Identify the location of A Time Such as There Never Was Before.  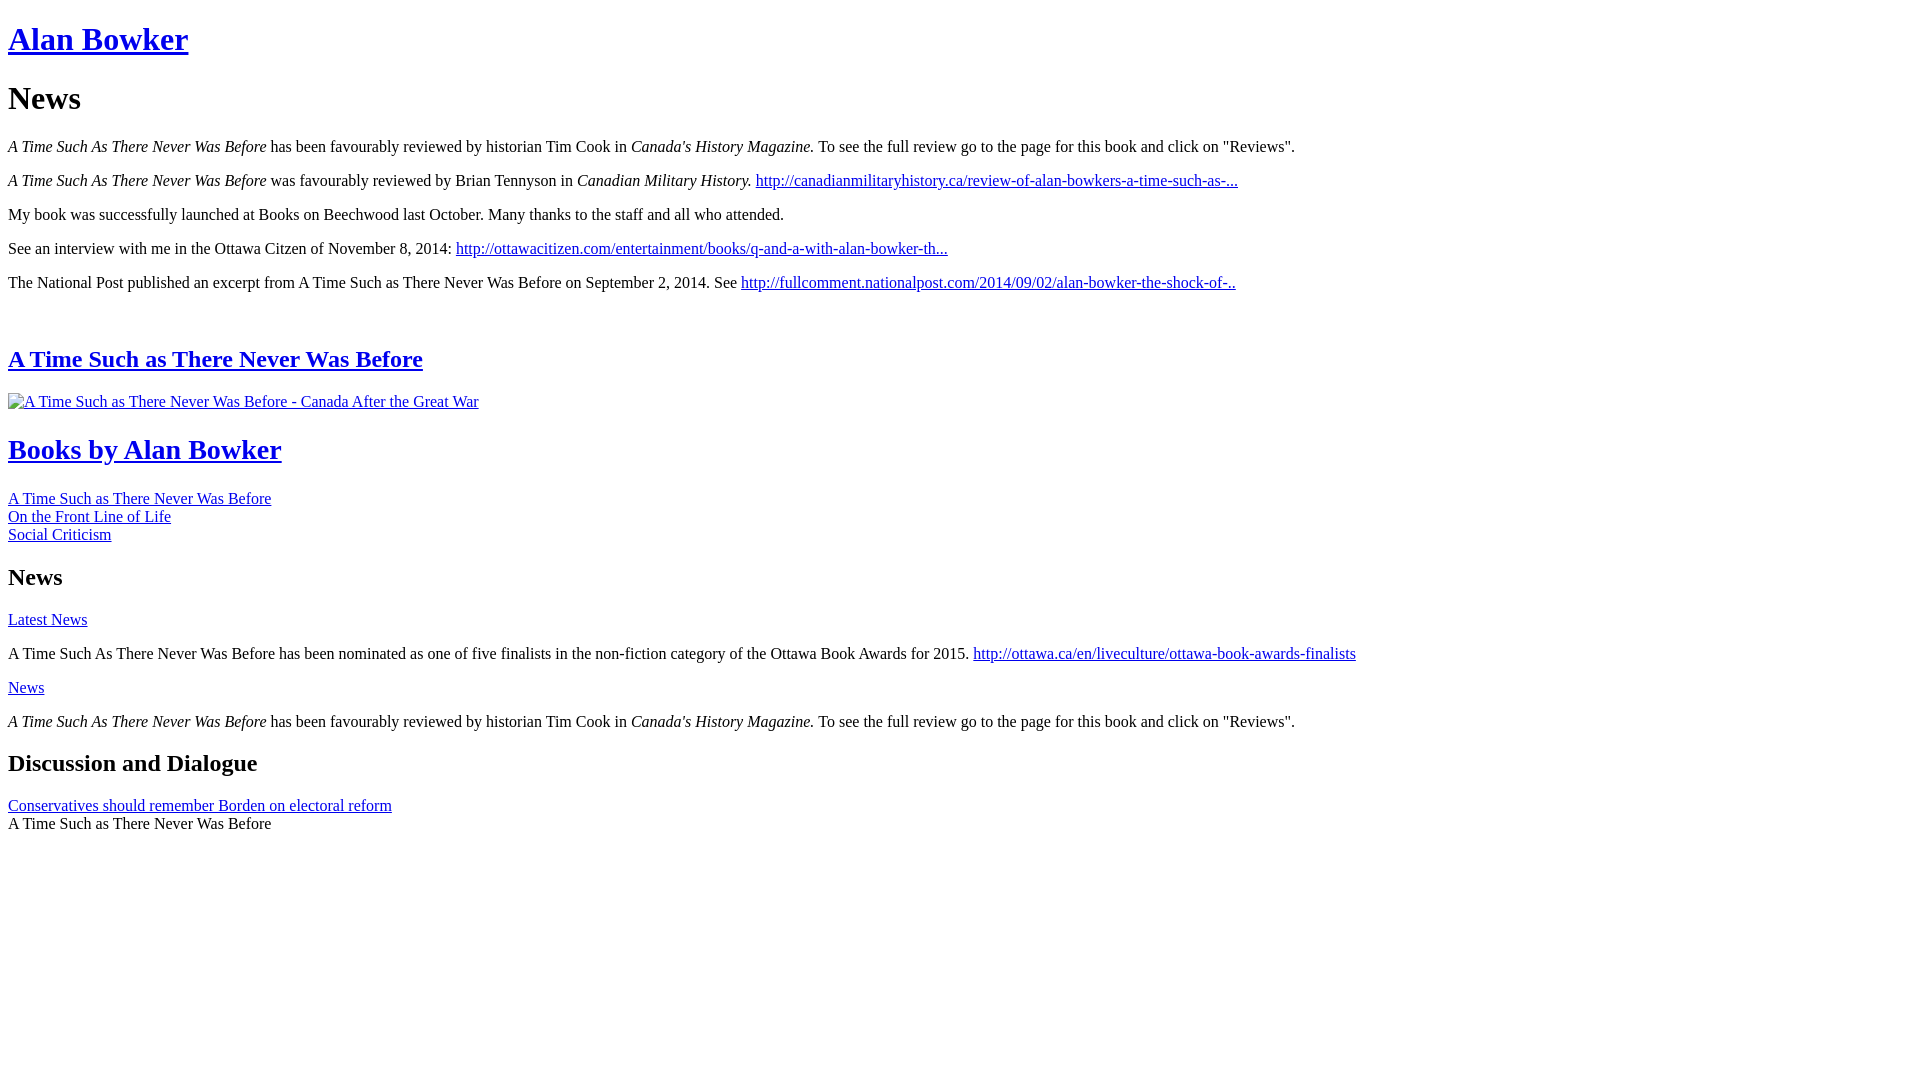
(960, 360).